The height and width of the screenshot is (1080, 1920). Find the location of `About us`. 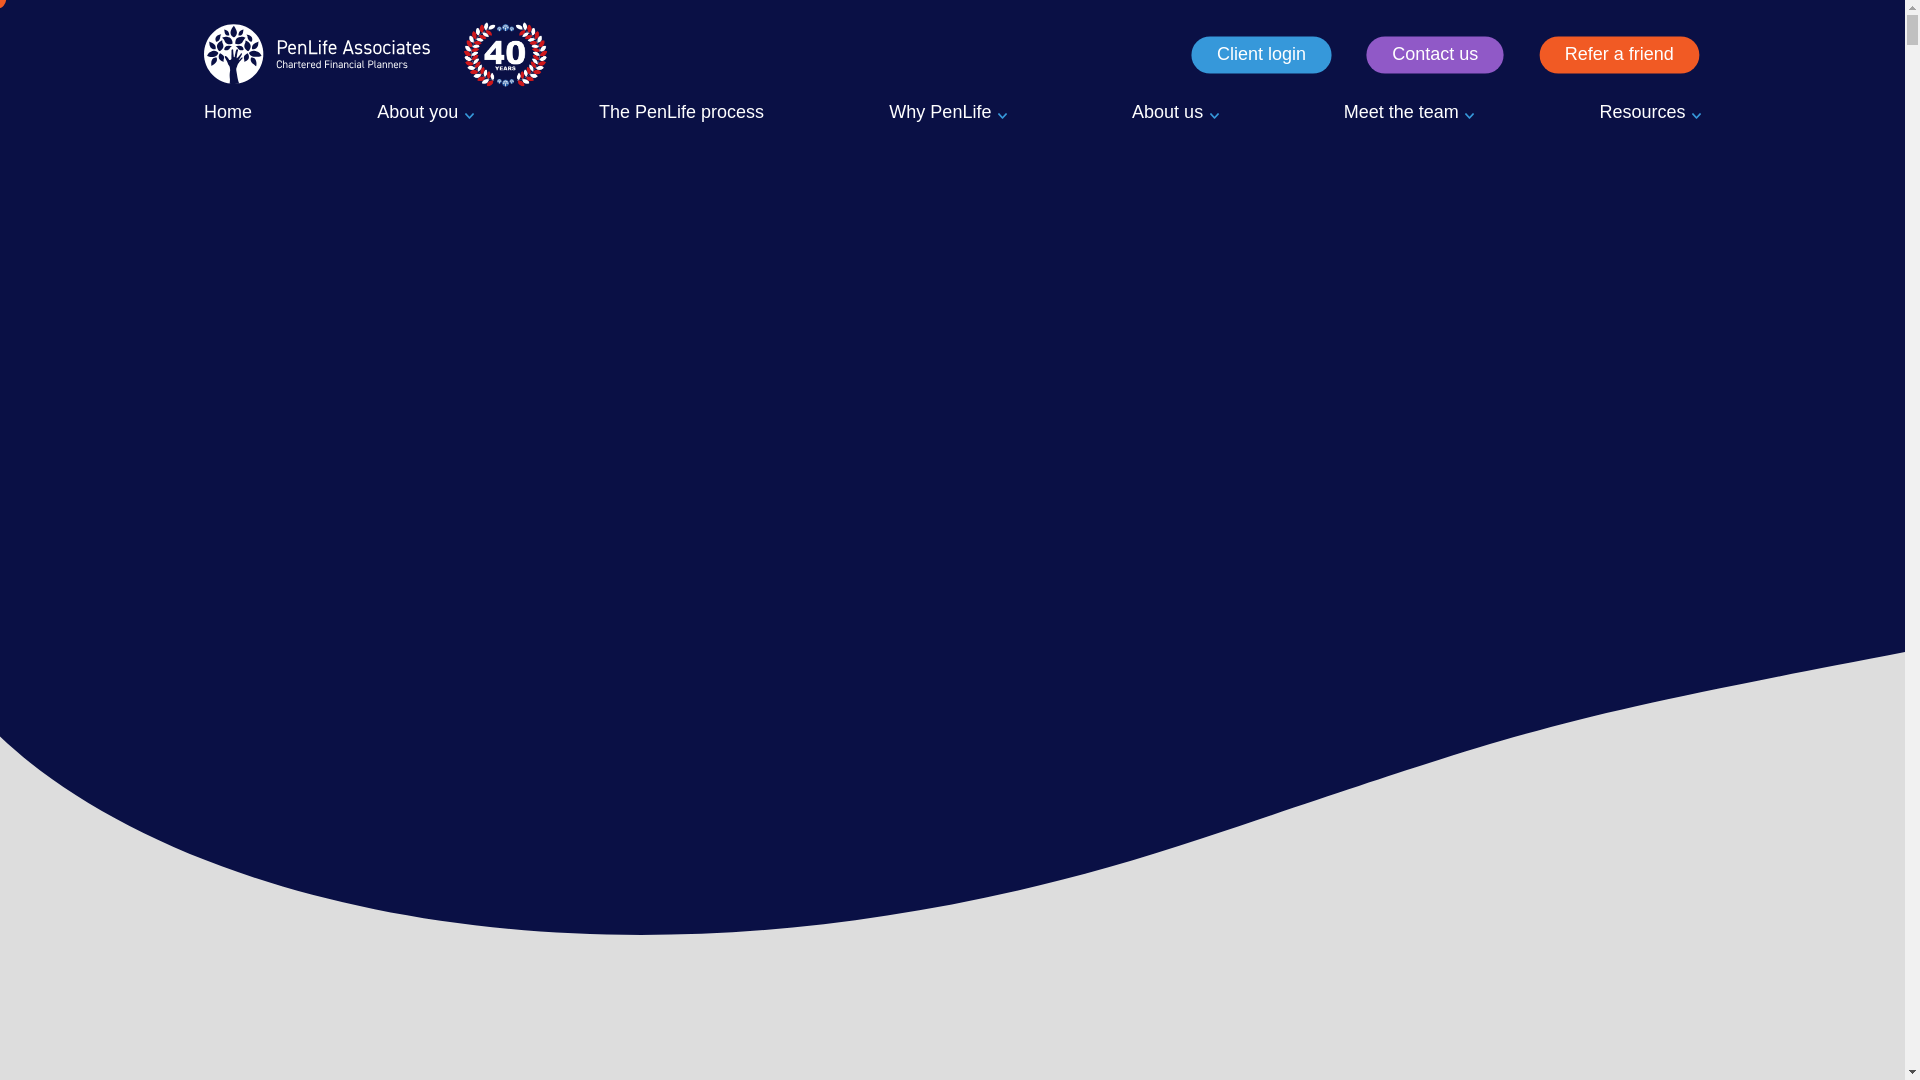

About us is located at coordinates (1174, 113).